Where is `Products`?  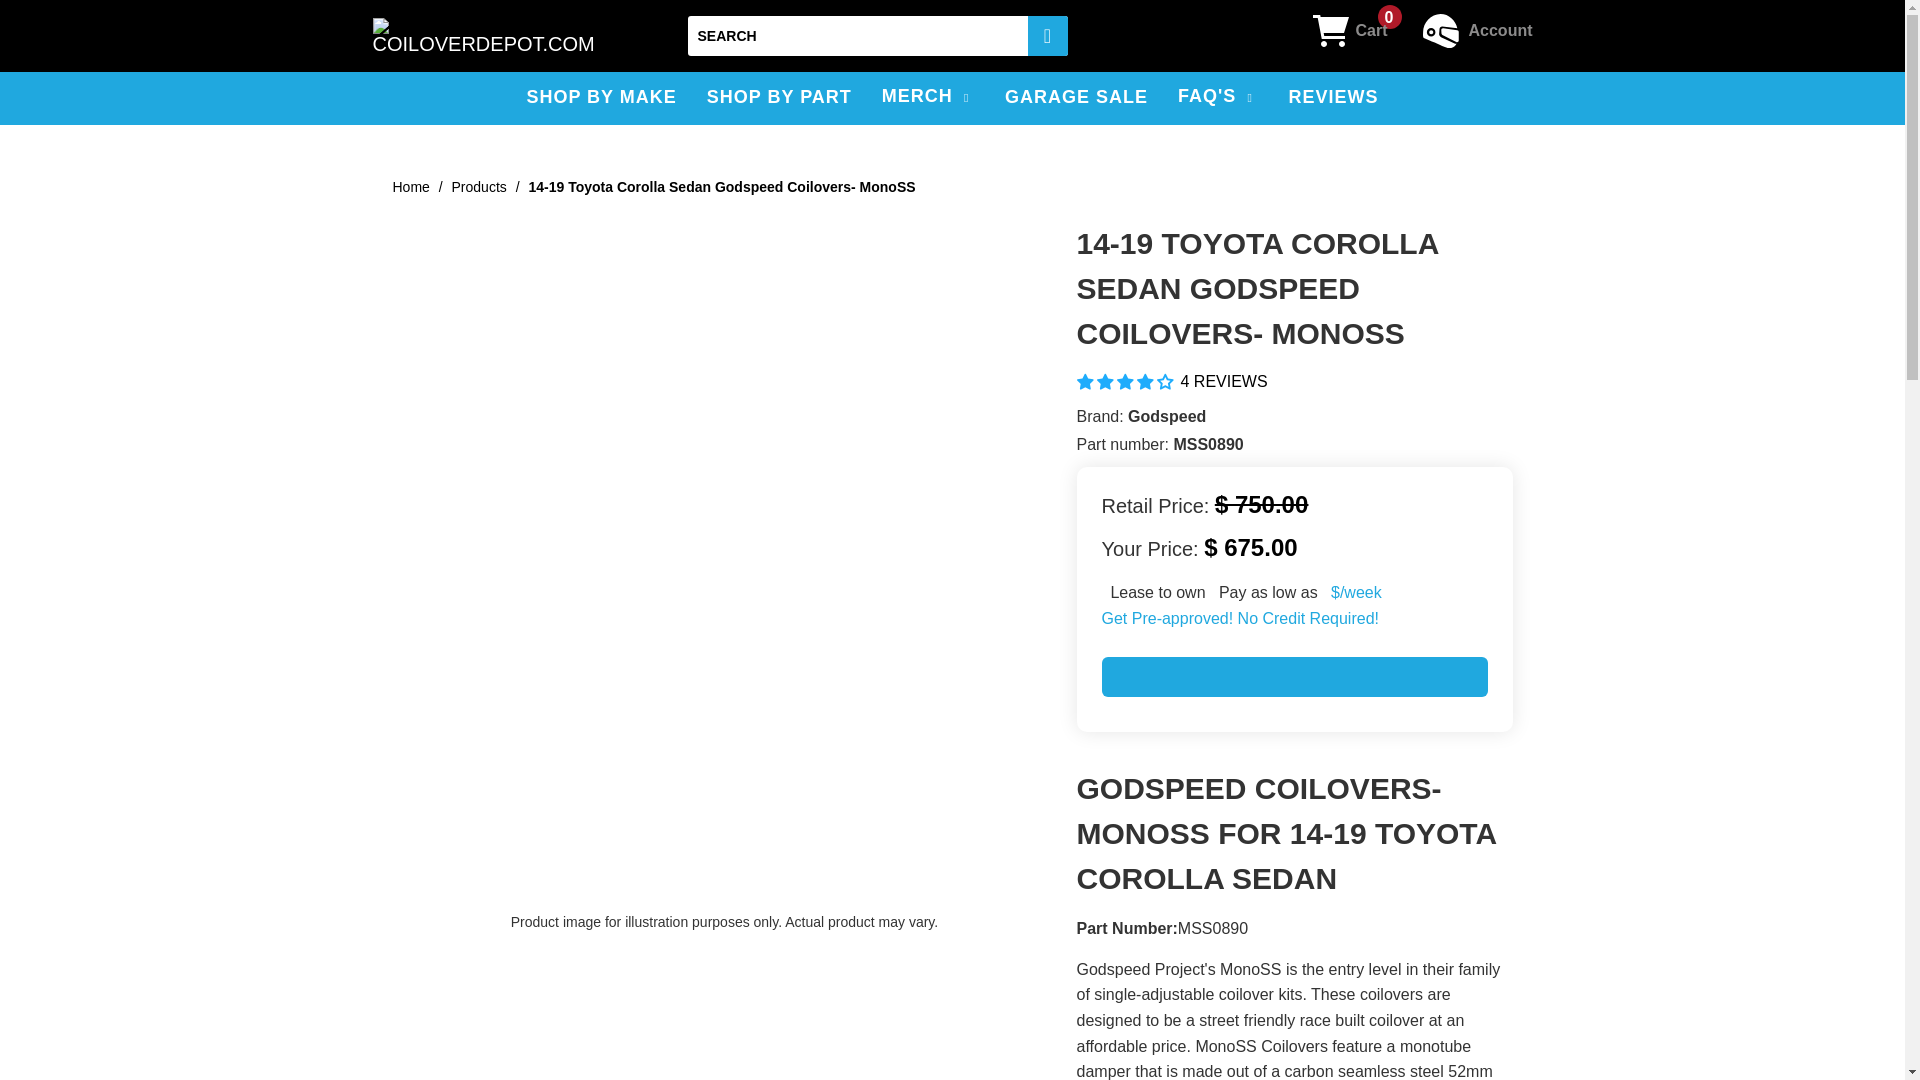
Products is located at coordinates (478, 187).